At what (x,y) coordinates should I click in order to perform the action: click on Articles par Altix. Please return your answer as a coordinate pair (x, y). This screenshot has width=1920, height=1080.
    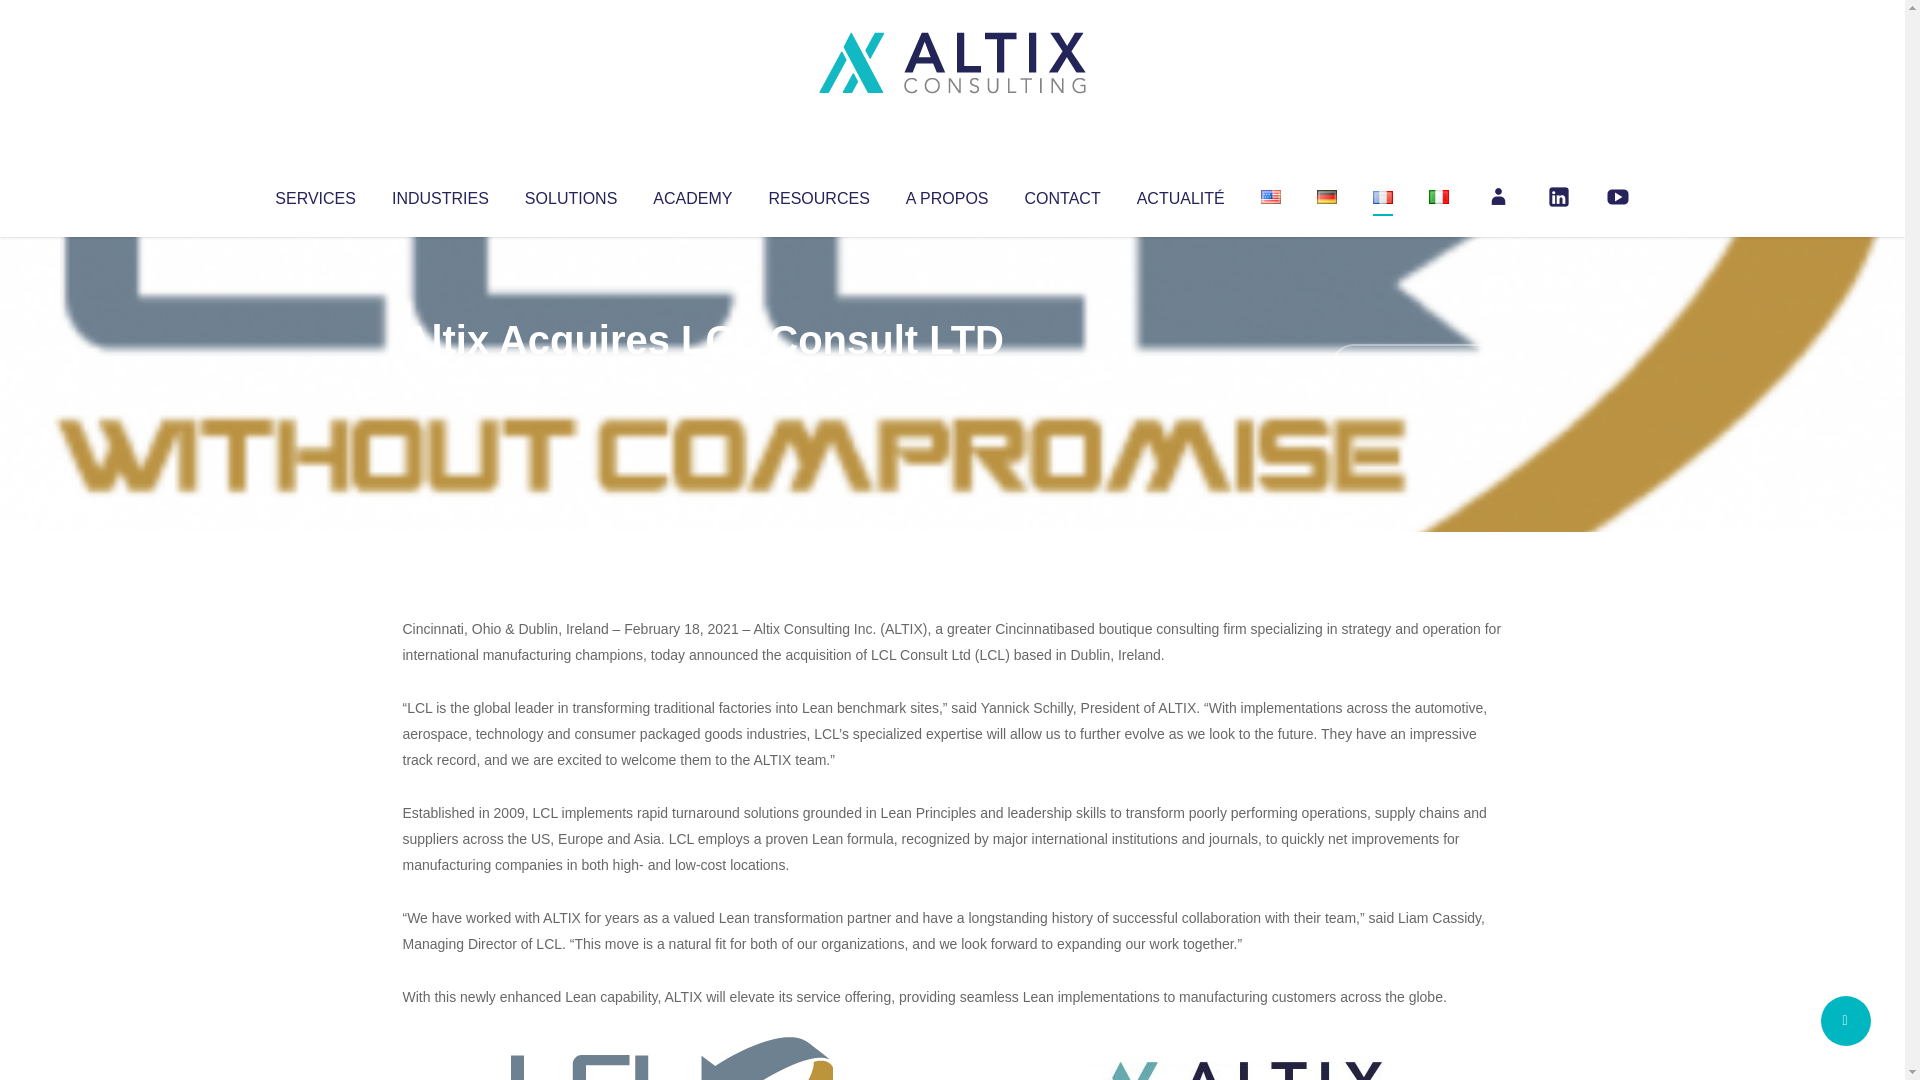
    Looking at the image, I should click on (440, 380).